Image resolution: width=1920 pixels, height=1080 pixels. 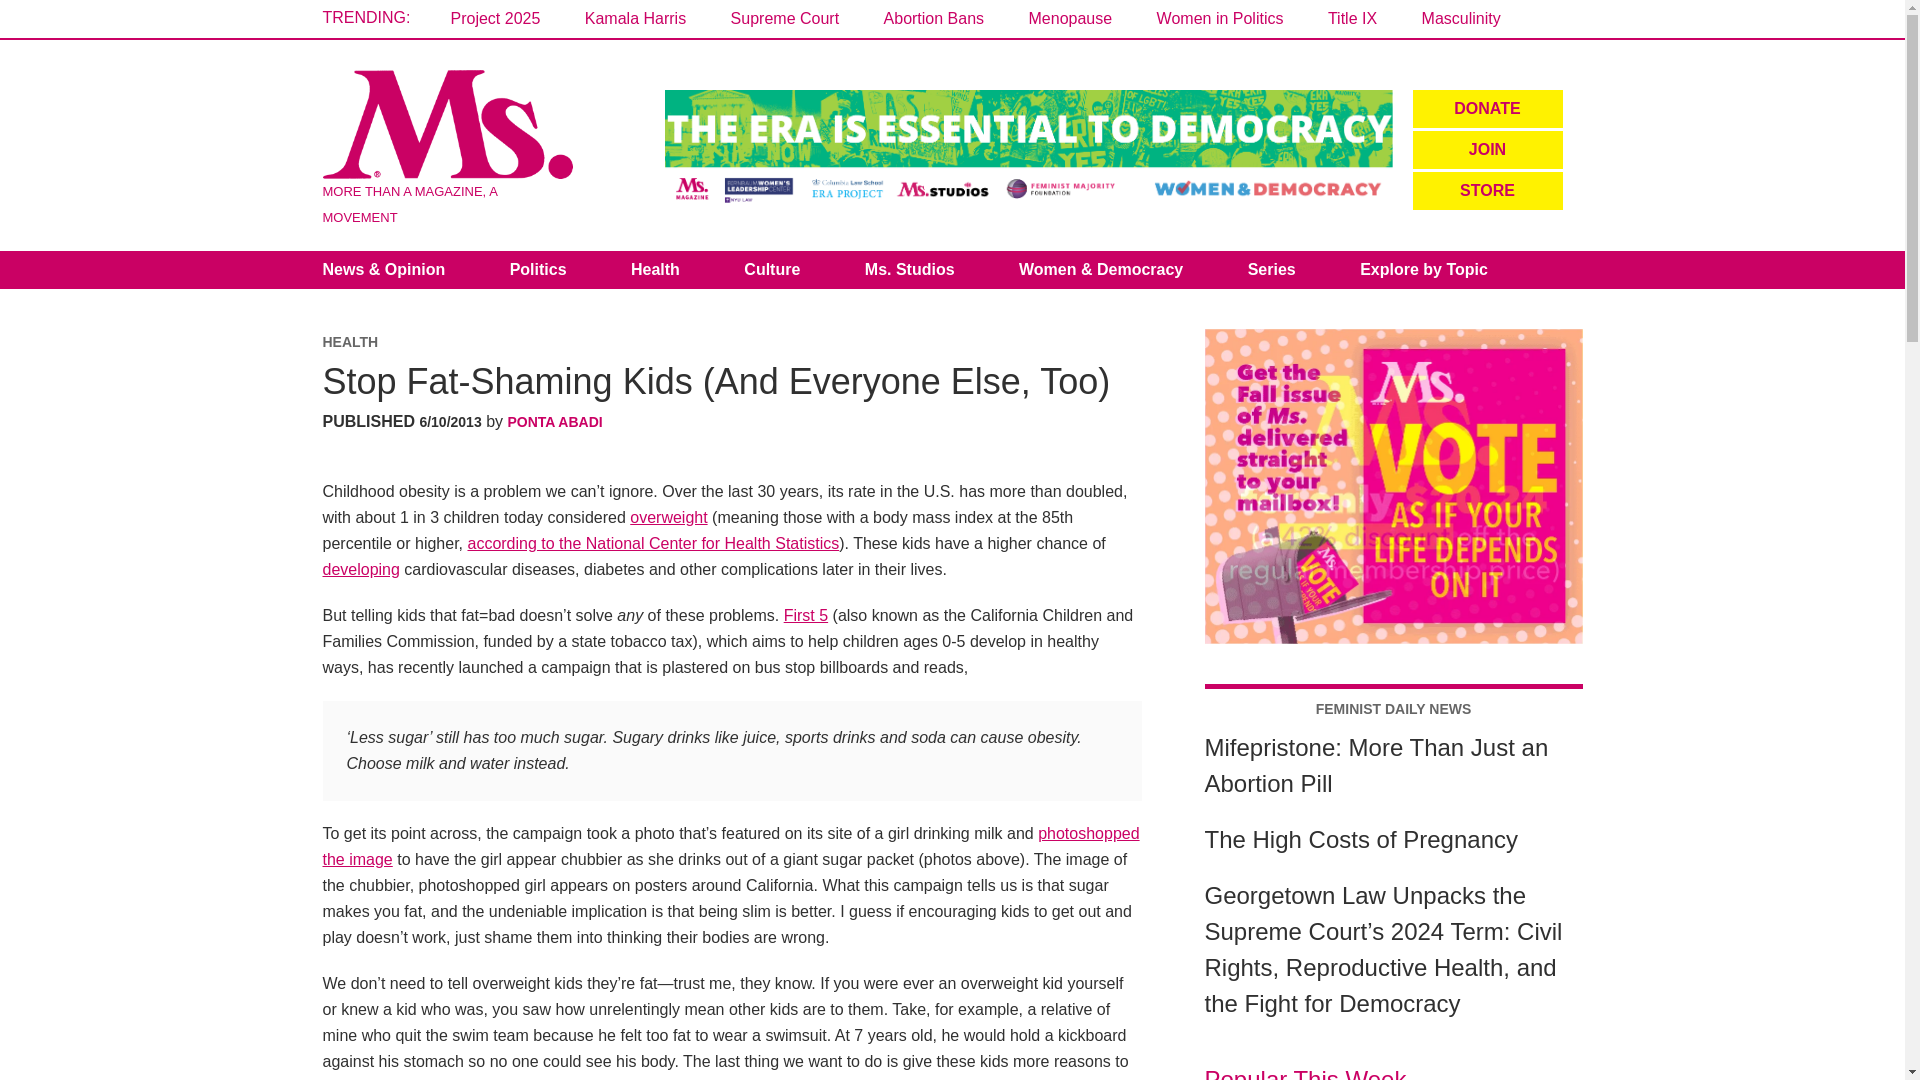 I want to click on STORE, so click(x=1486, y=190).